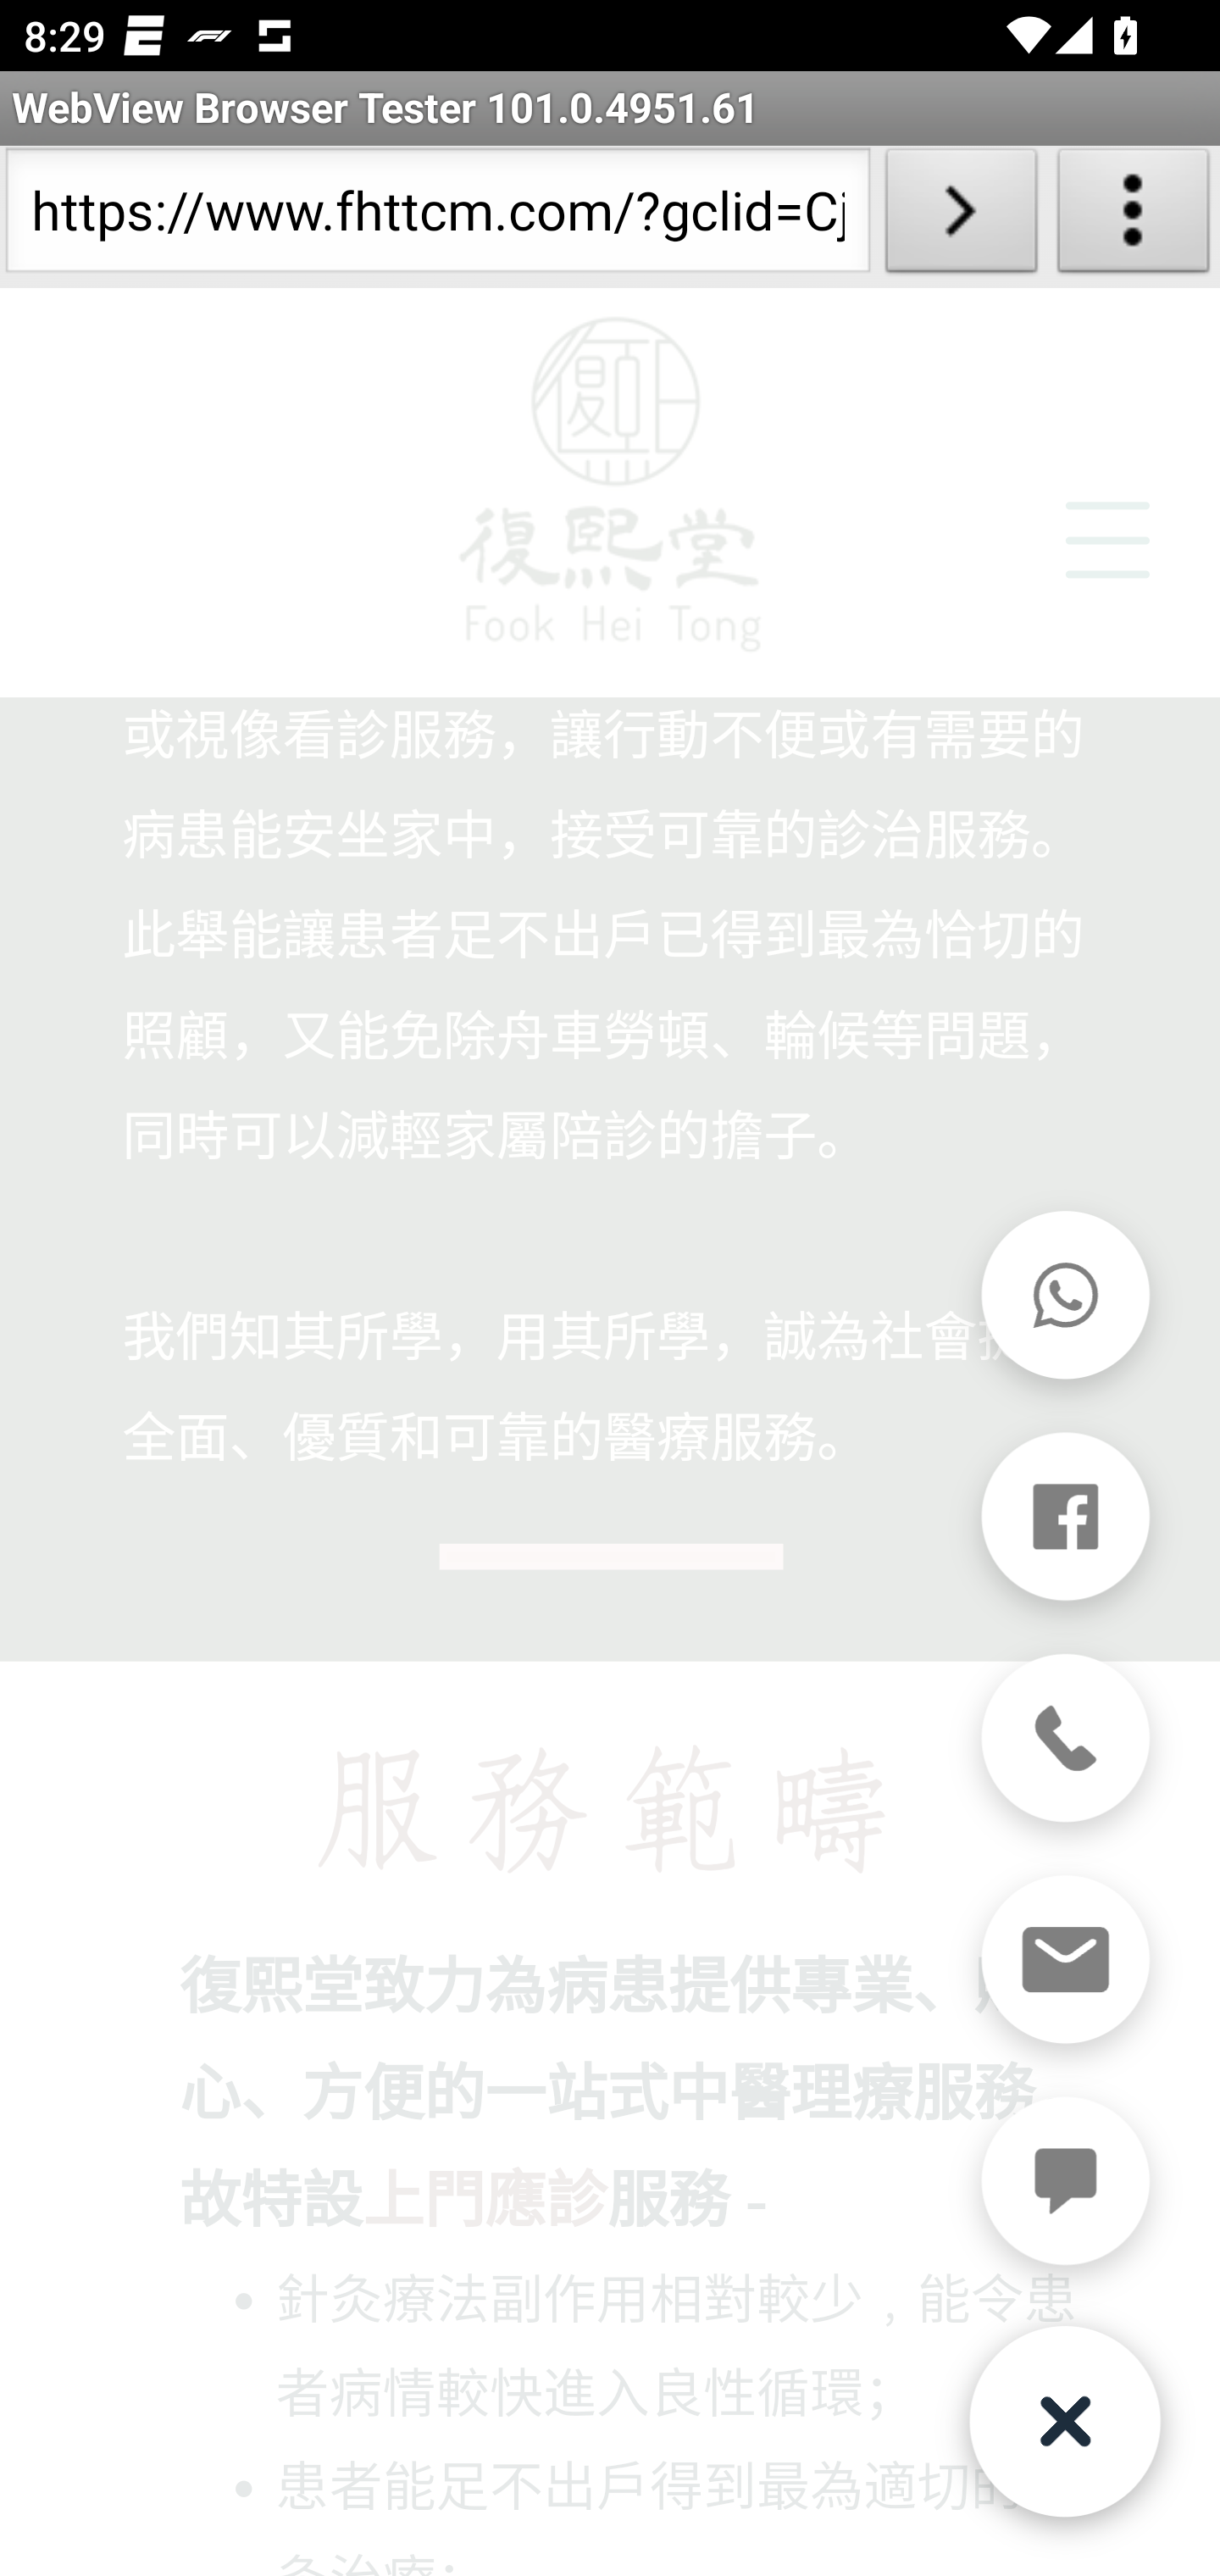 The image size is (1220, 2576). I want to click on Chat, so click(1064, 2183).